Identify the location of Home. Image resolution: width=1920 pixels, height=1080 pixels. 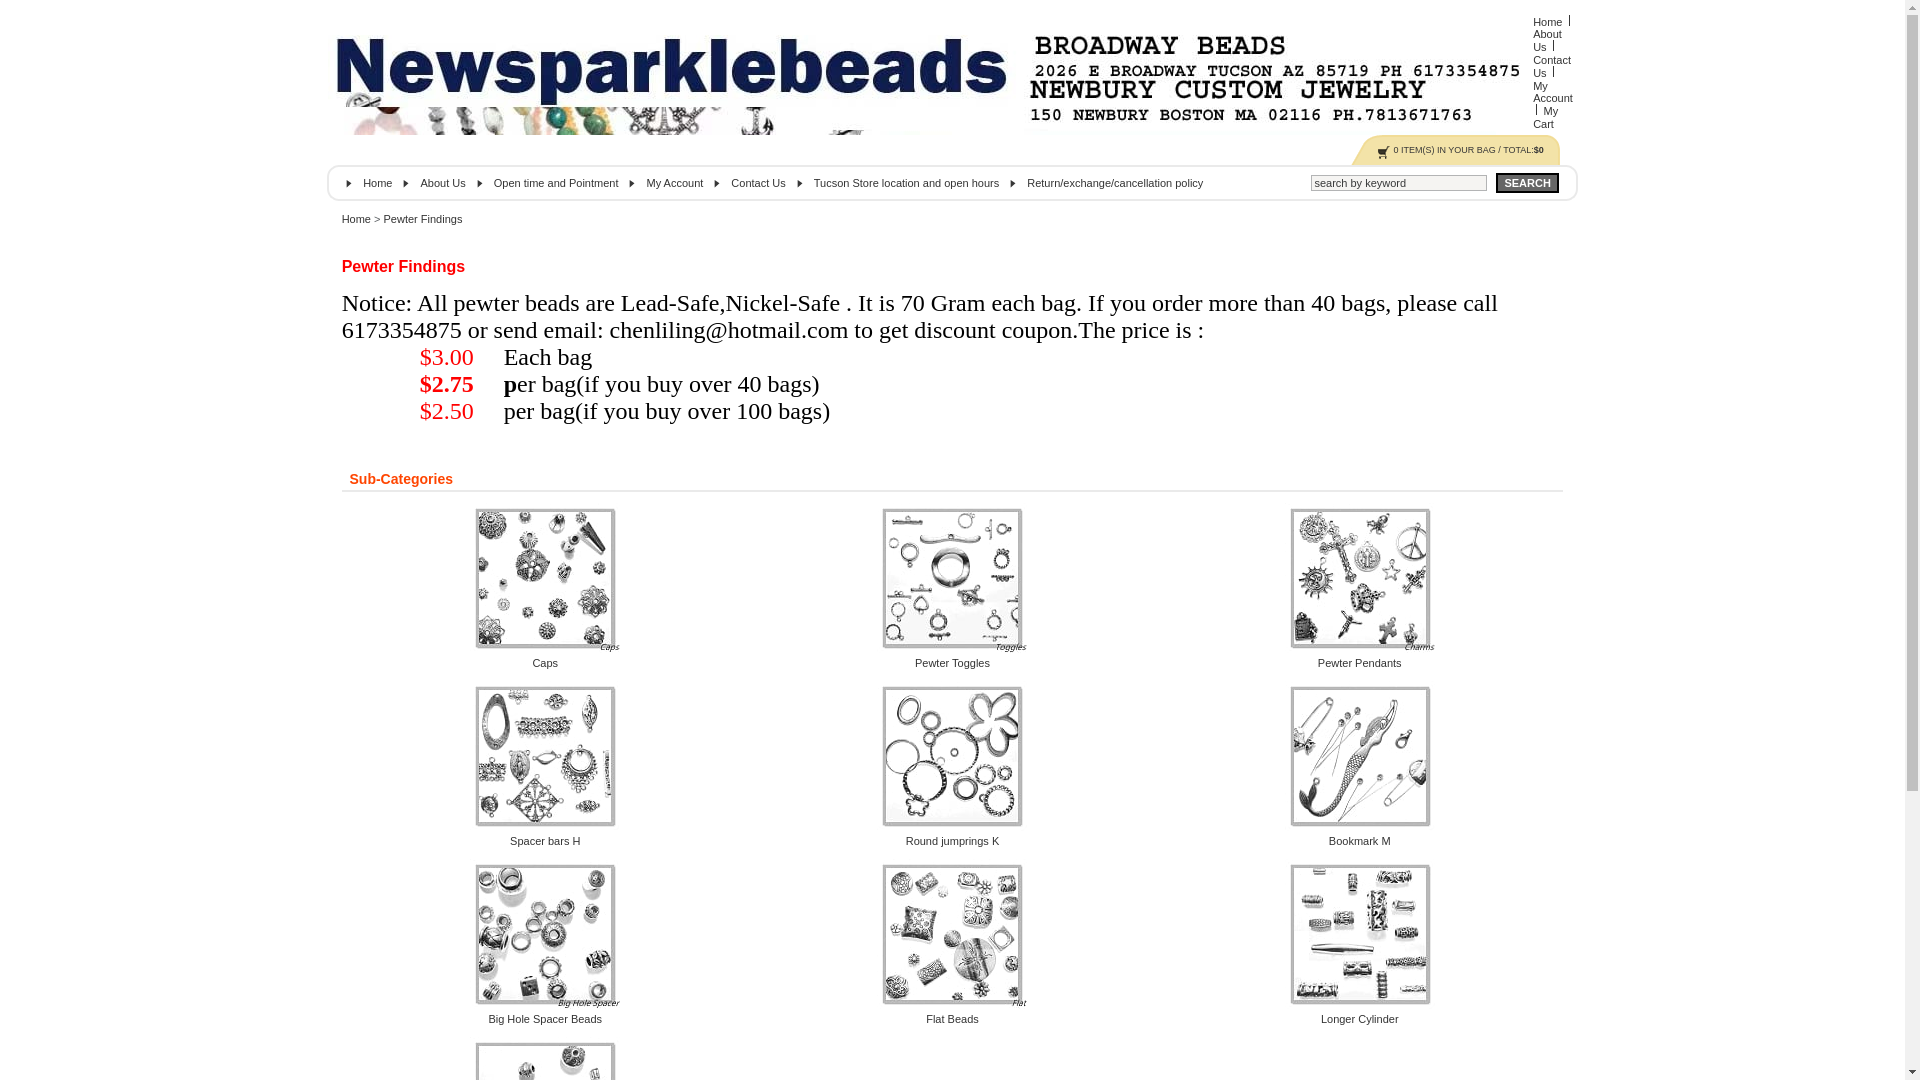
(356, 219).